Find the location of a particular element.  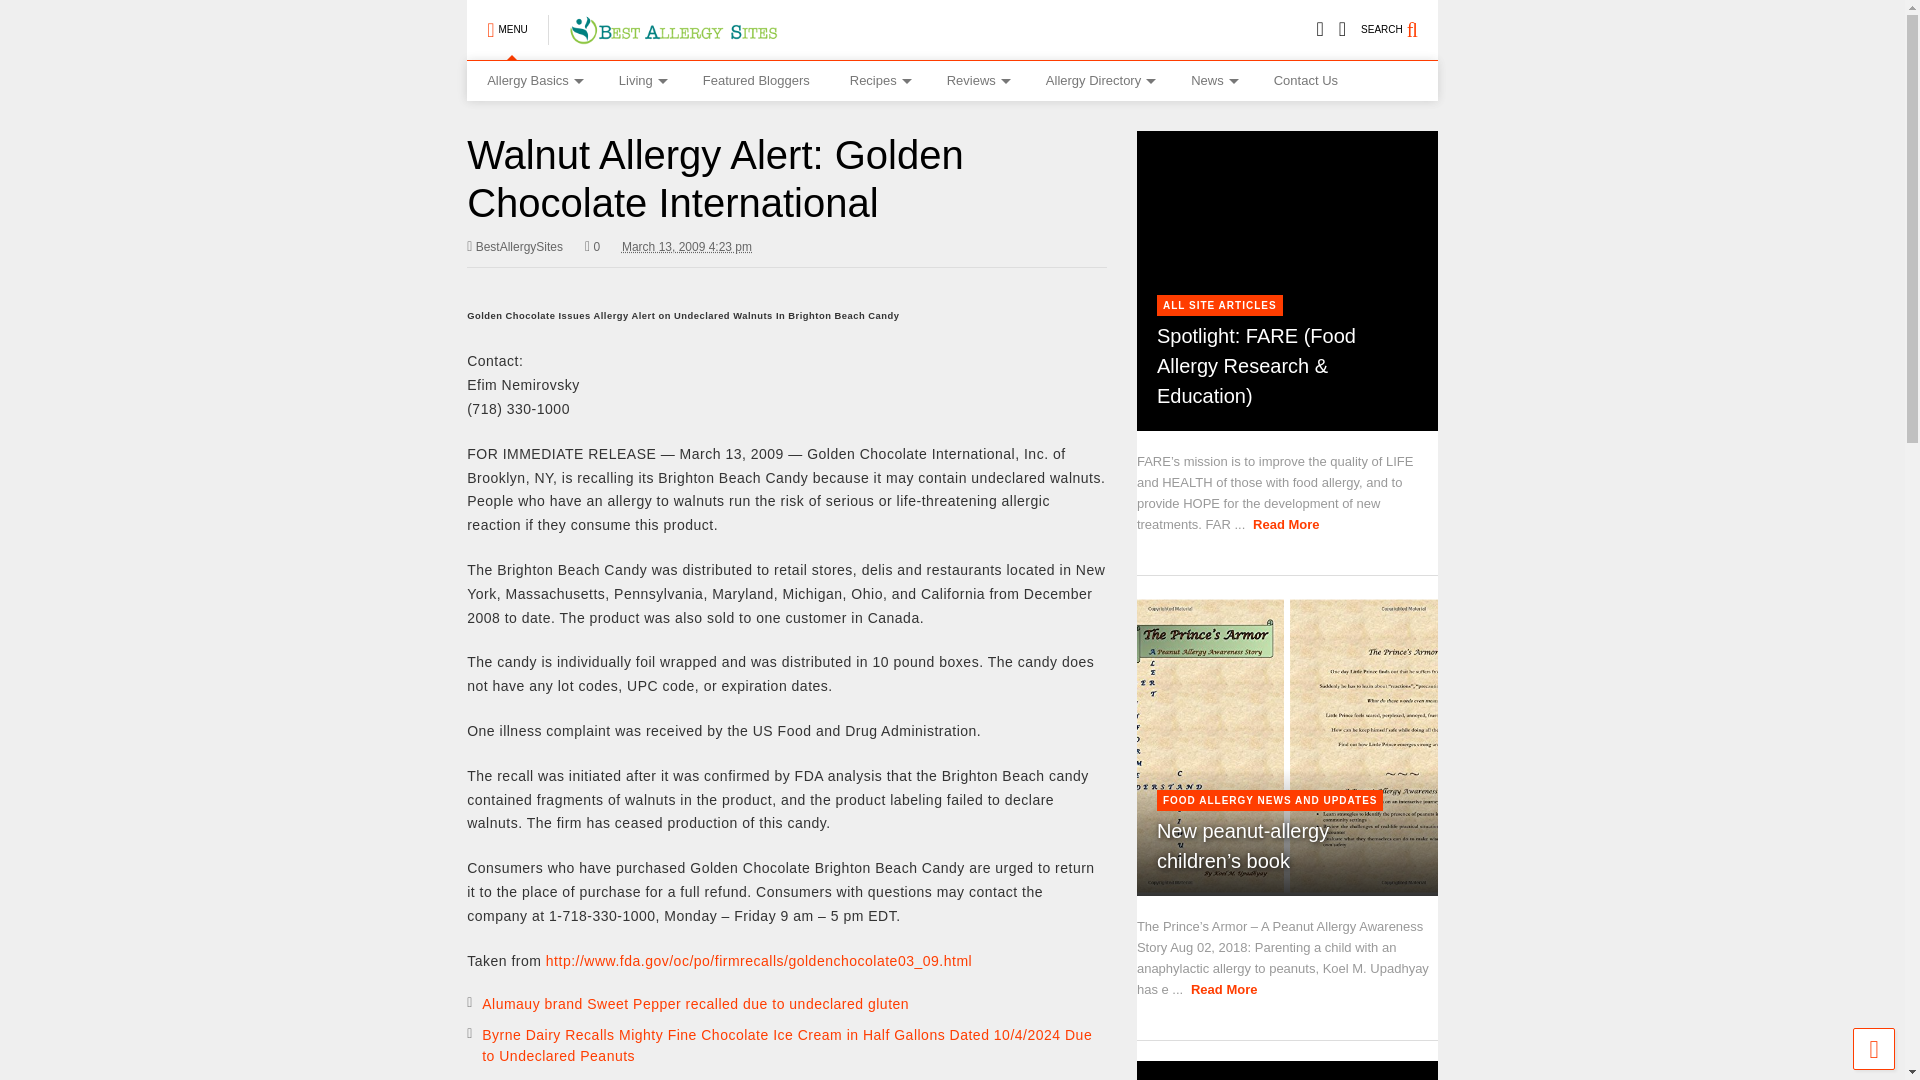

News is located at coordinates (1212, 80).